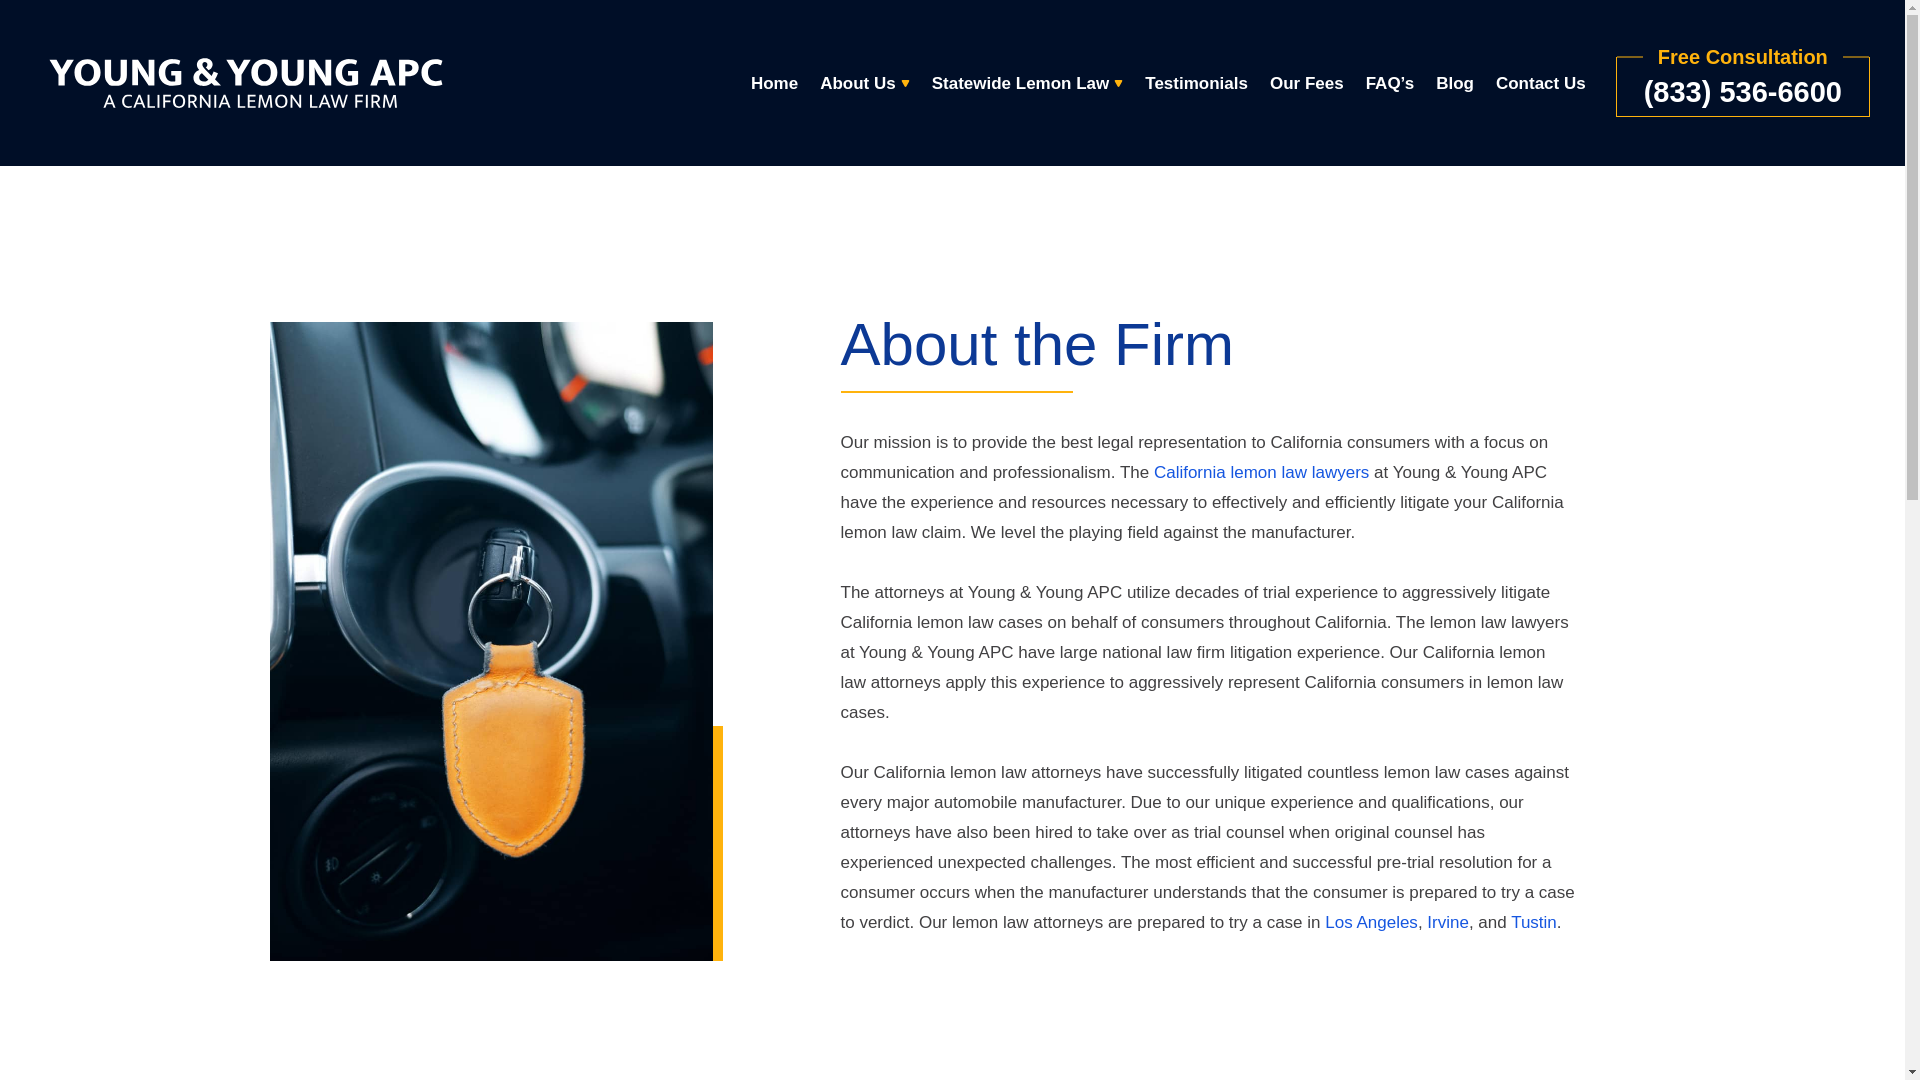  I want to click on Testimonials, so click(1196, 82).